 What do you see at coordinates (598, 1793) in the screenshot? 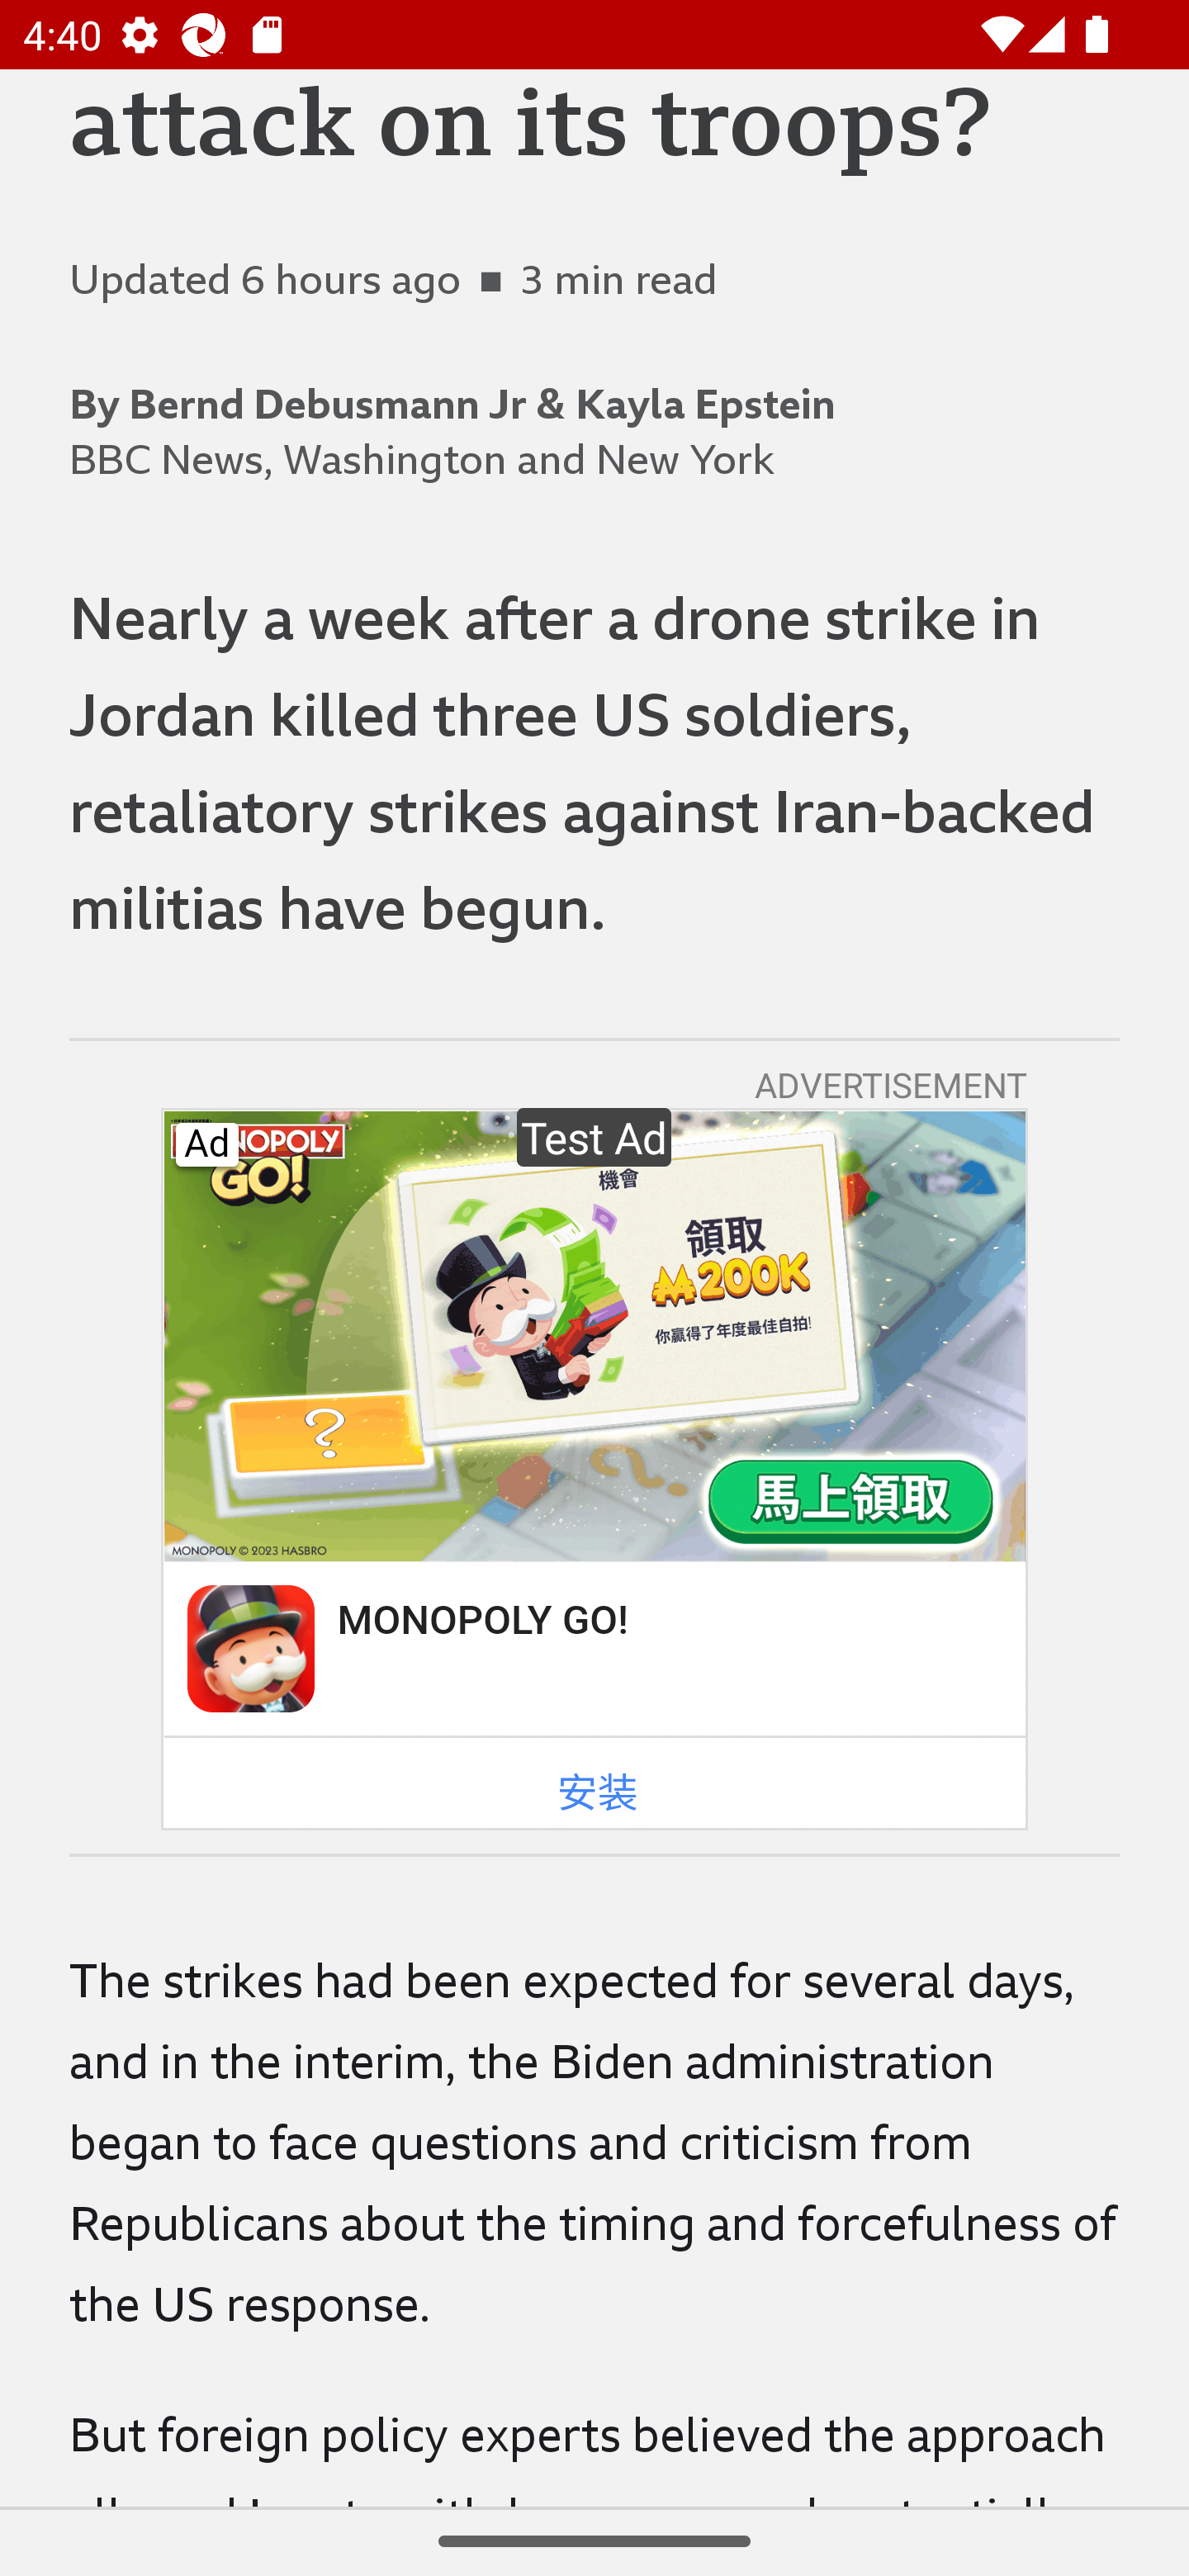
I see `安装` at bounding box center [598, 1793].